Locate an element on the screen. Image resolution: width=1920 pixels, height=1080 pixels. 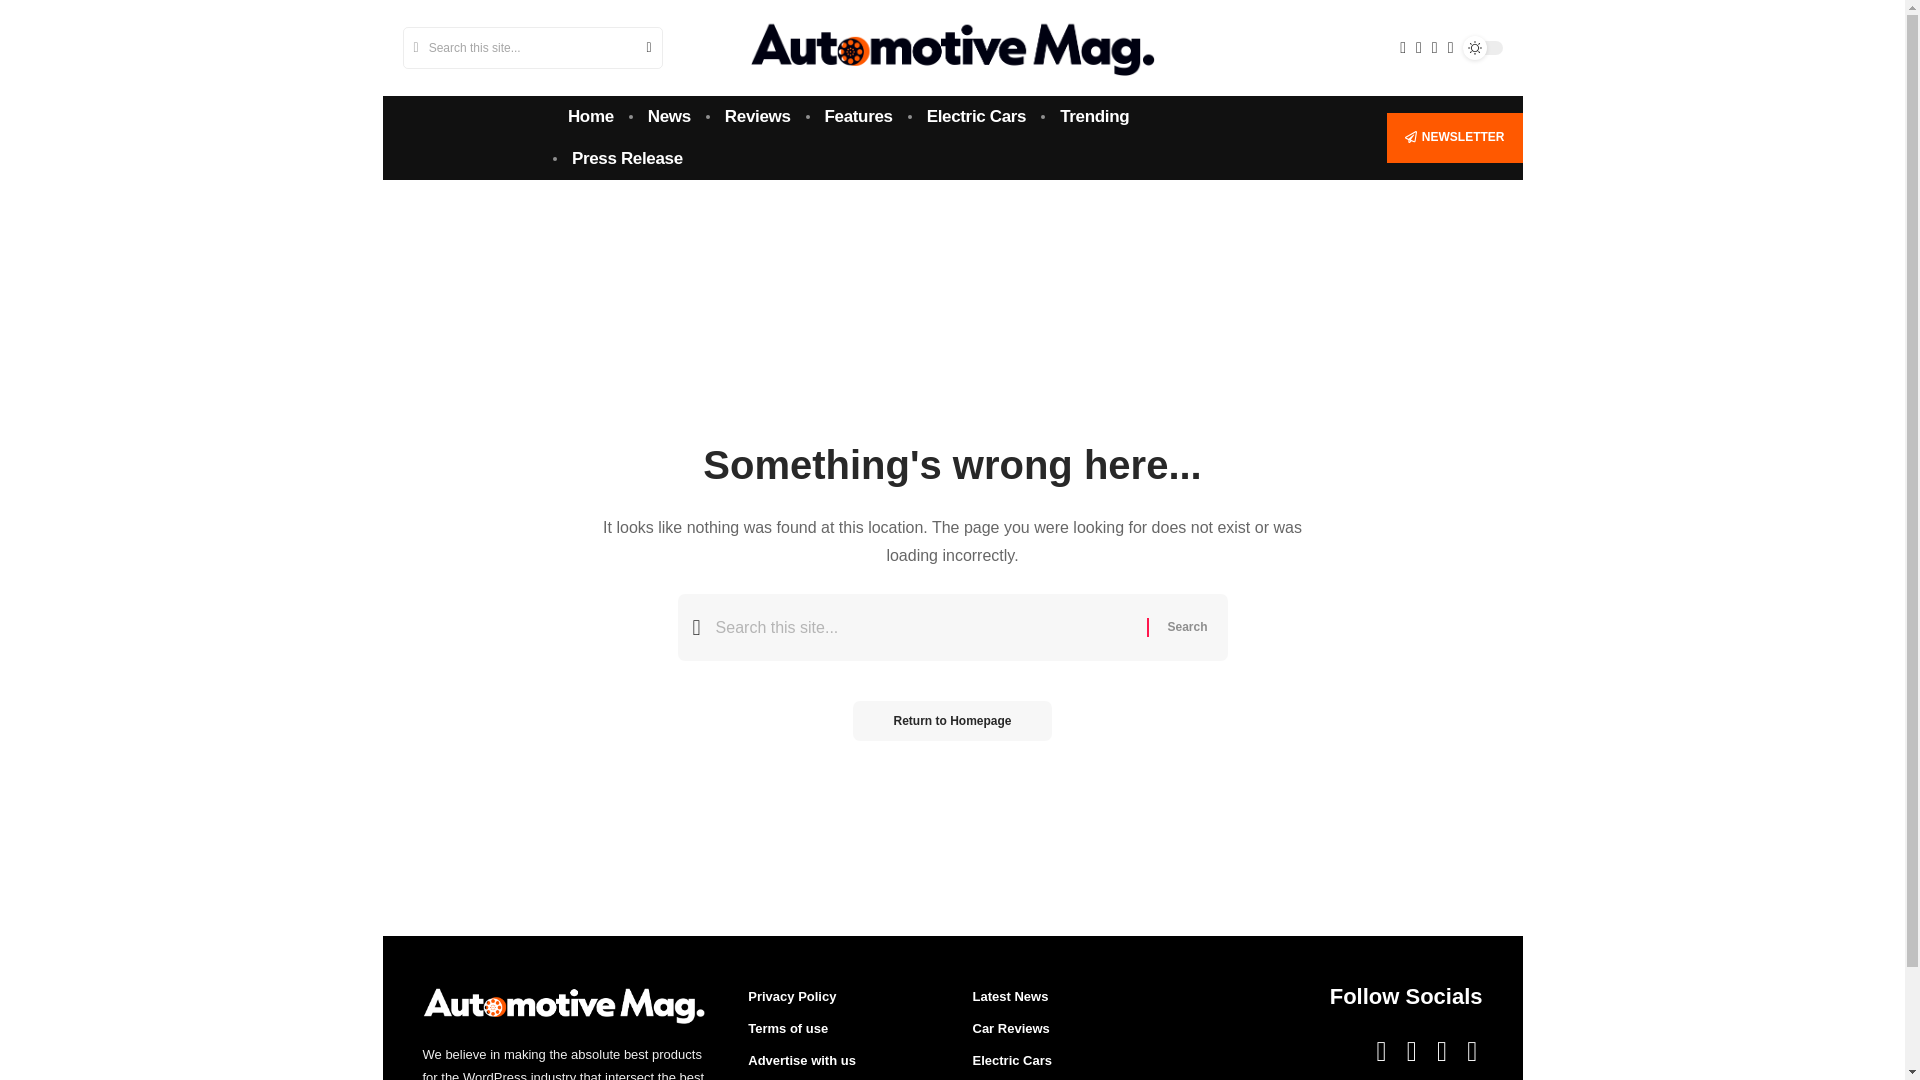
Trending is located at coordinates (1094, 117).